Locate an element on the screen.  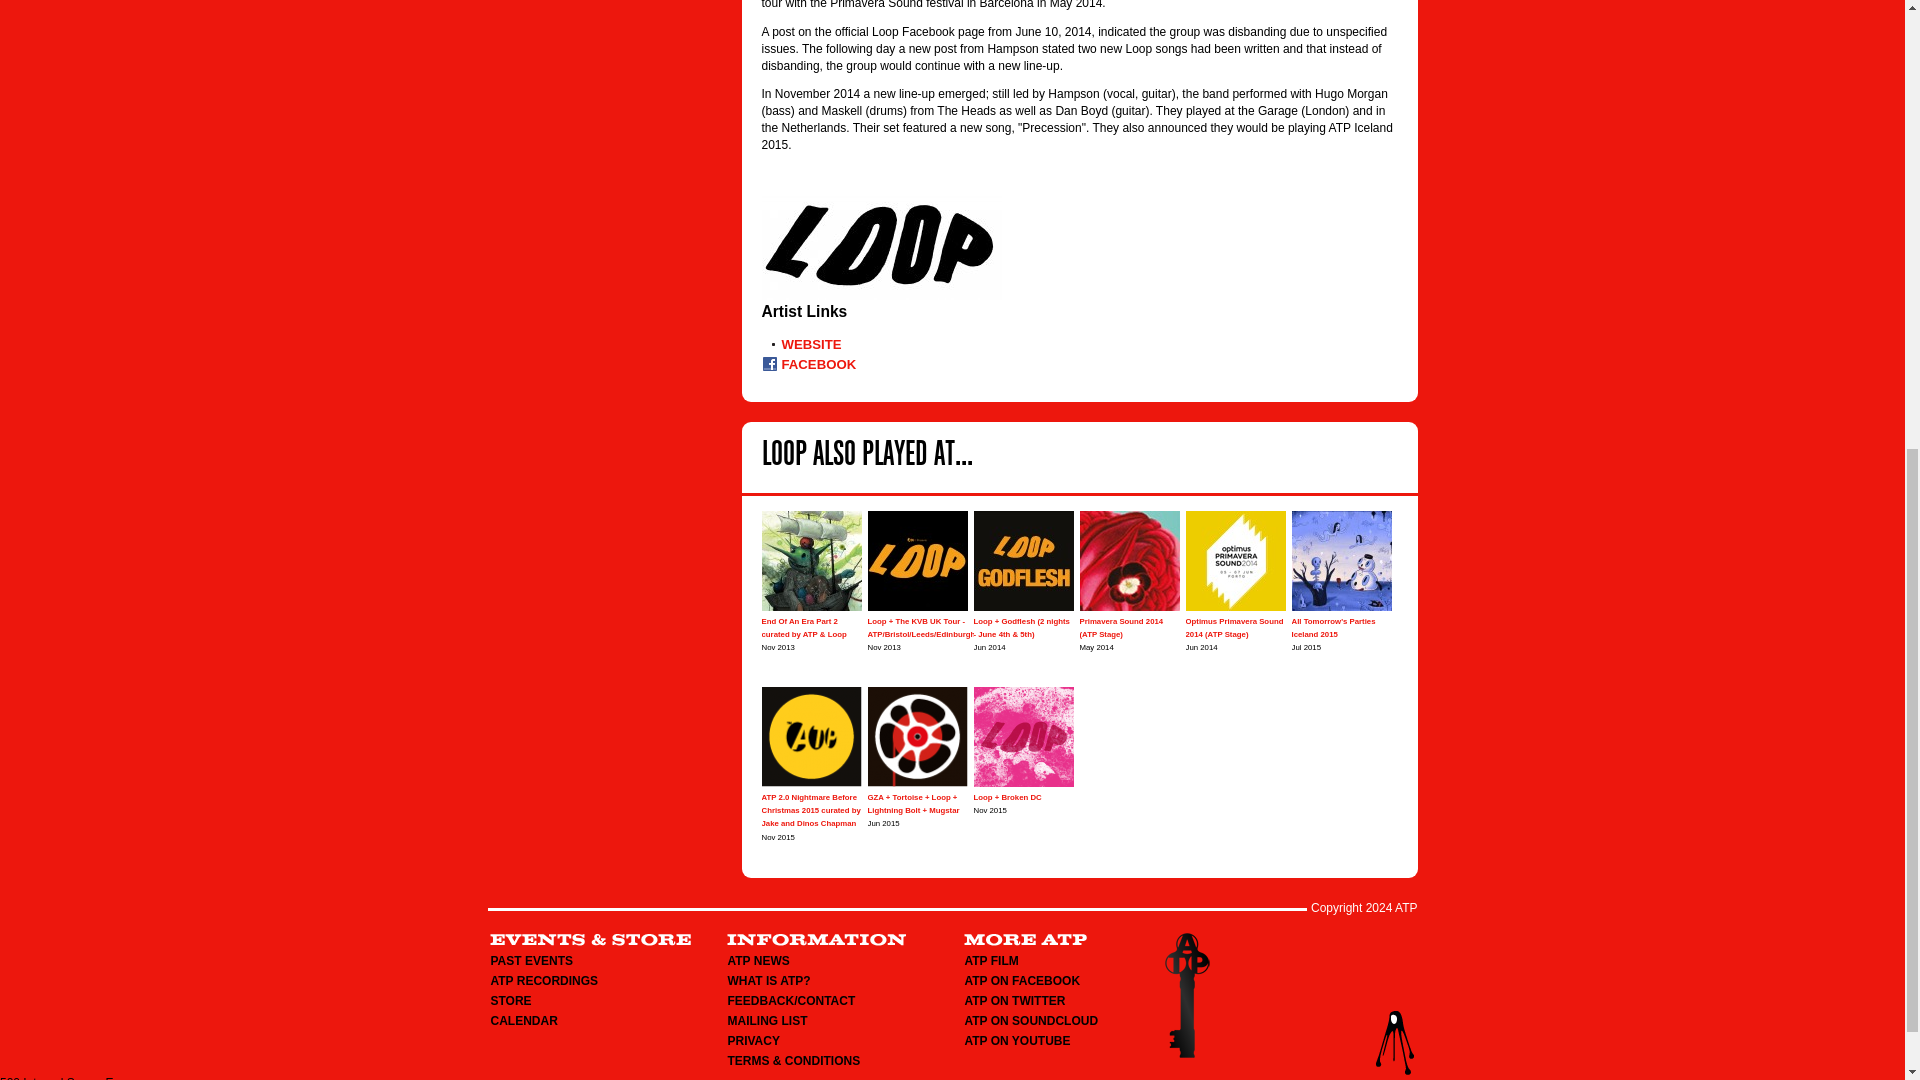
ATP ON FACEBOOK is located at coordinates (1021, 981).